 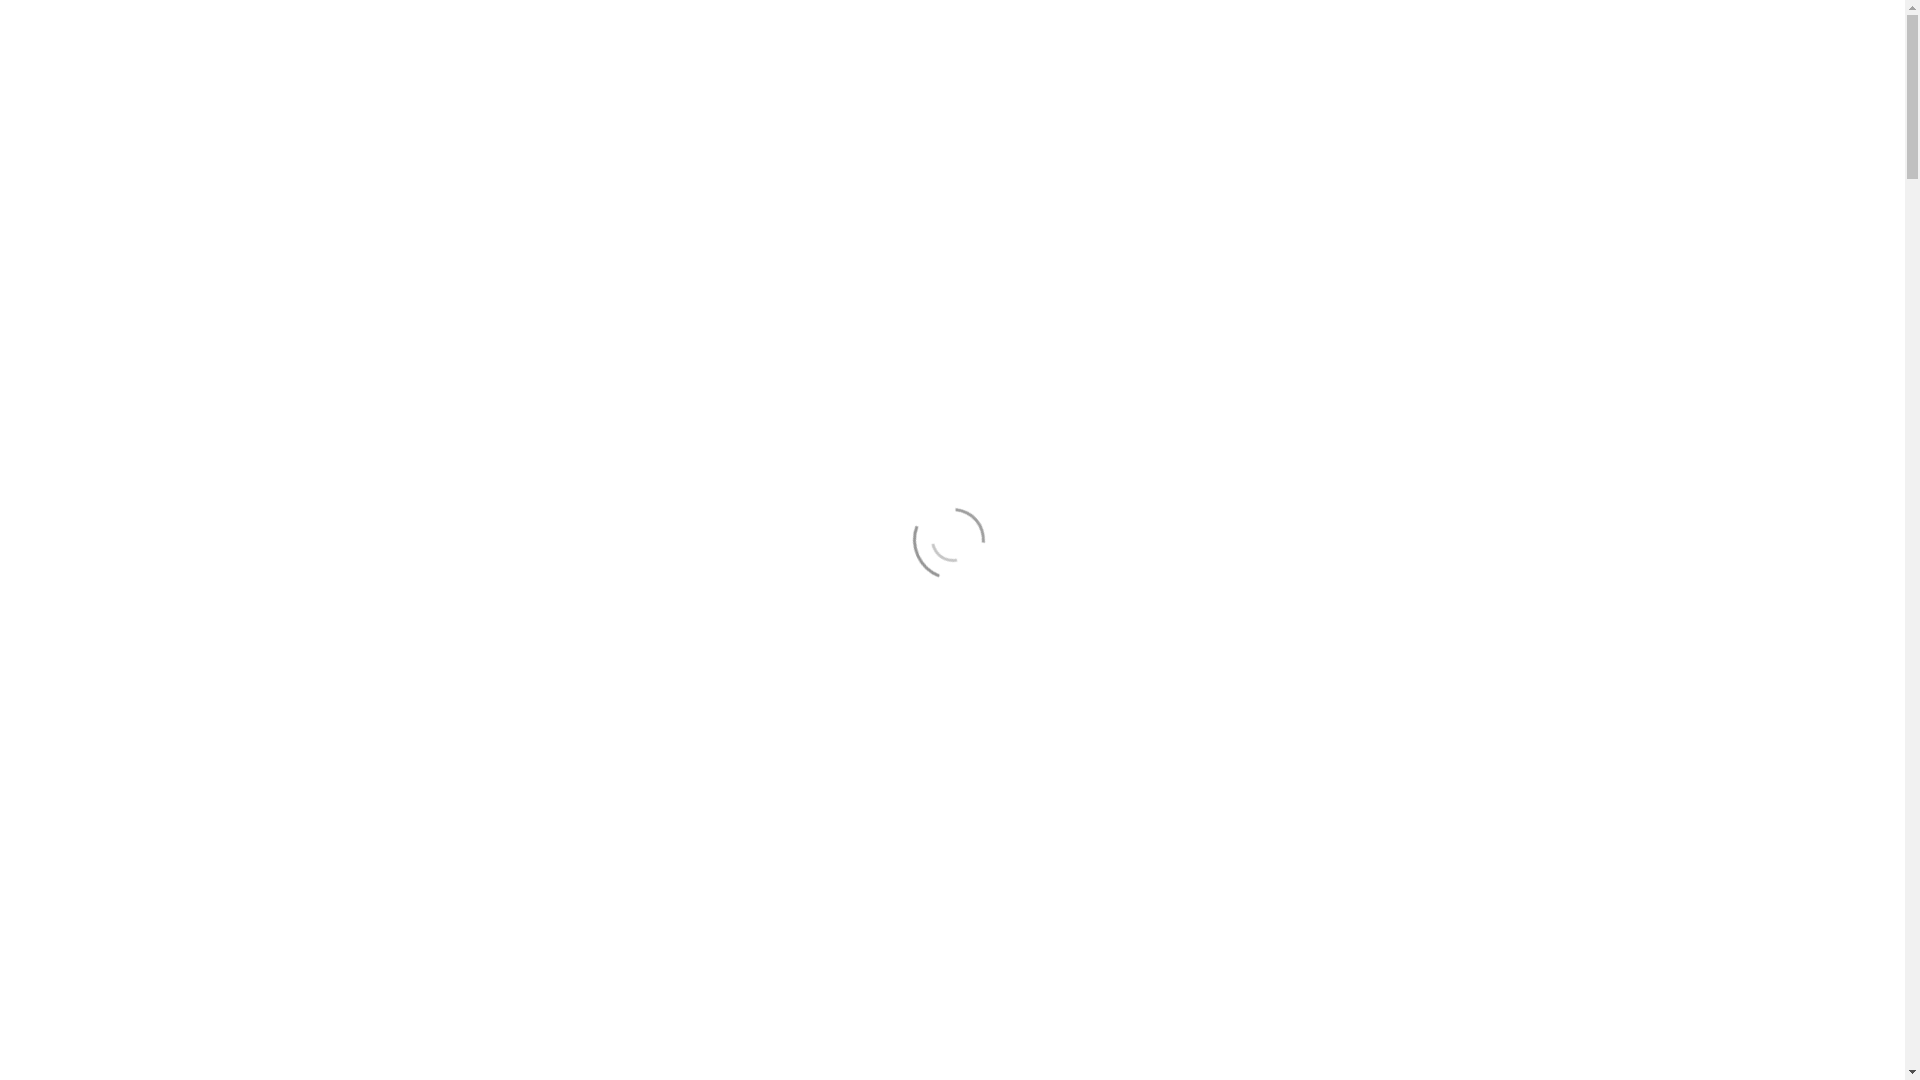 I want to click on Hoevewinkel, so click(x=1162, y=82).